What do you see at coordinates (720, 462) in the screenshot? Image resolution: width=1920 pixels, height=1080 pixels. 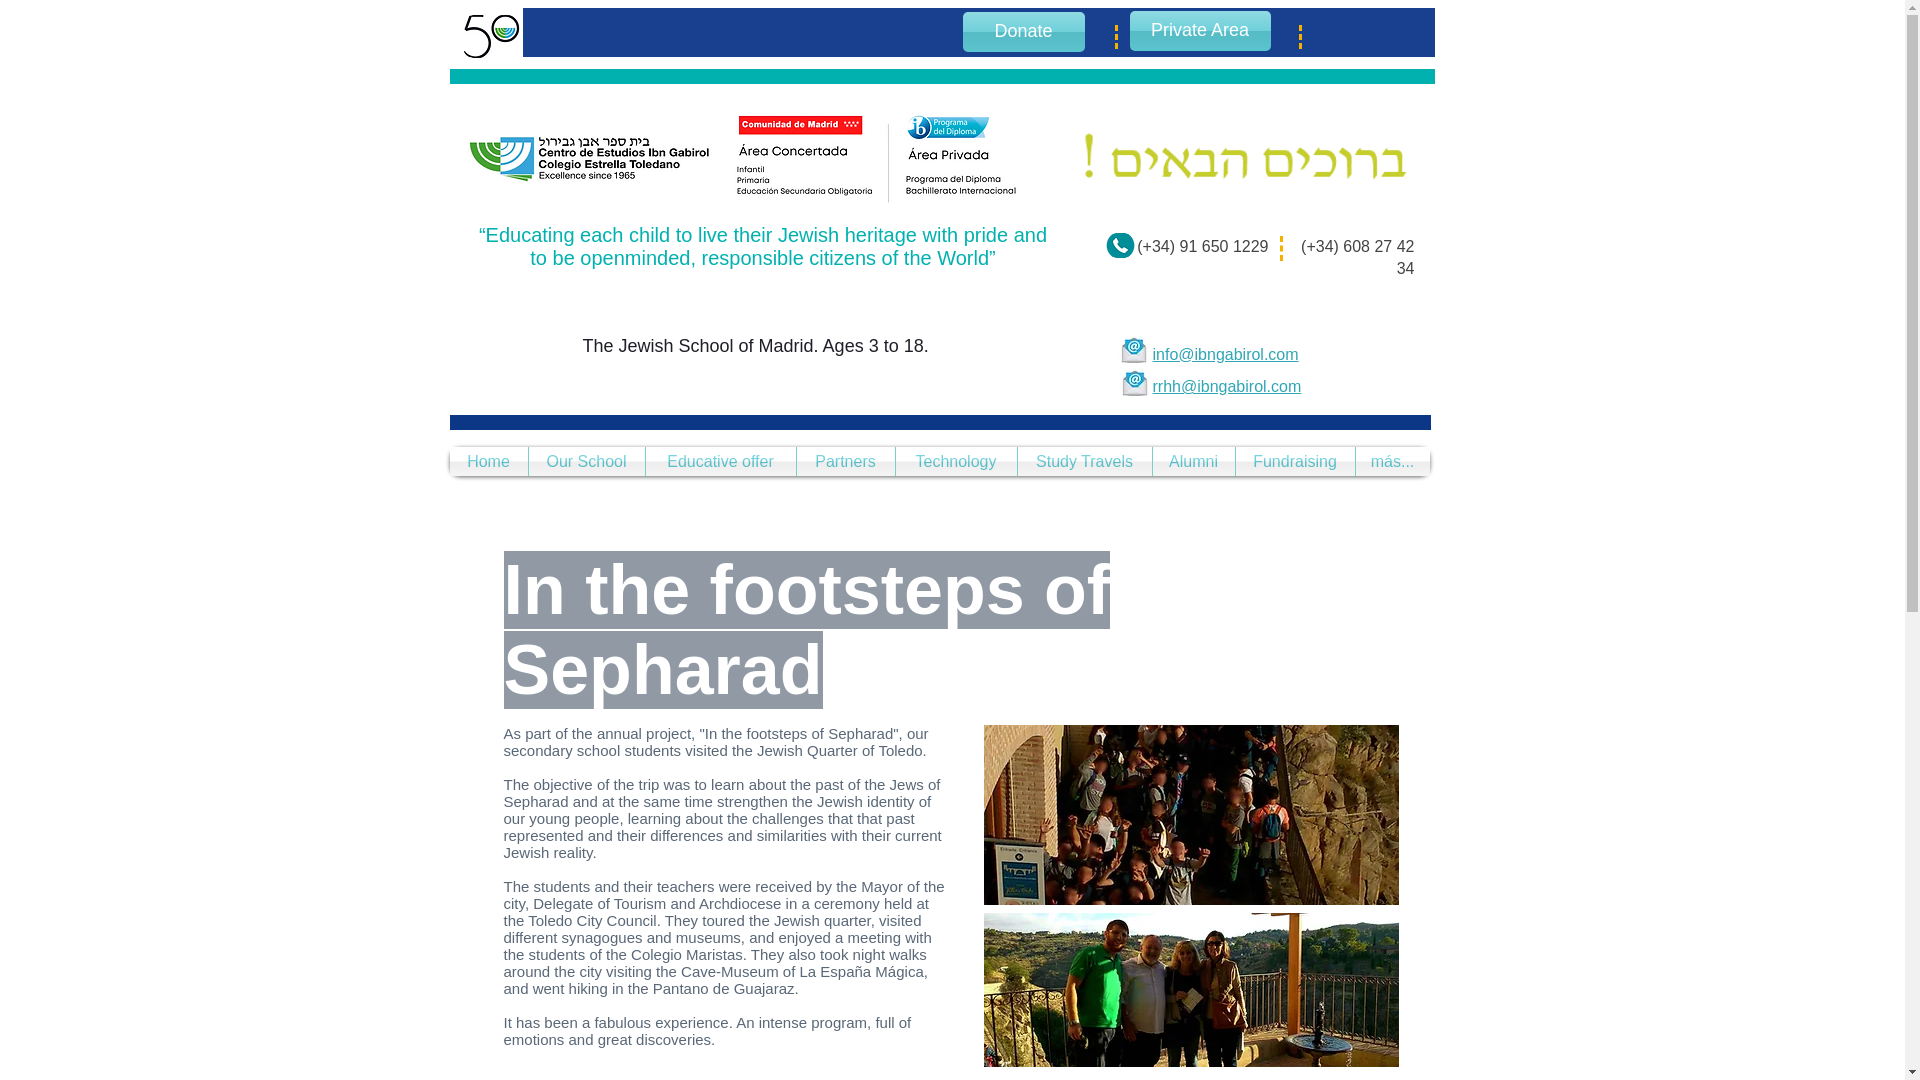 I see `Educative offer` at bounding box center [720, 462].